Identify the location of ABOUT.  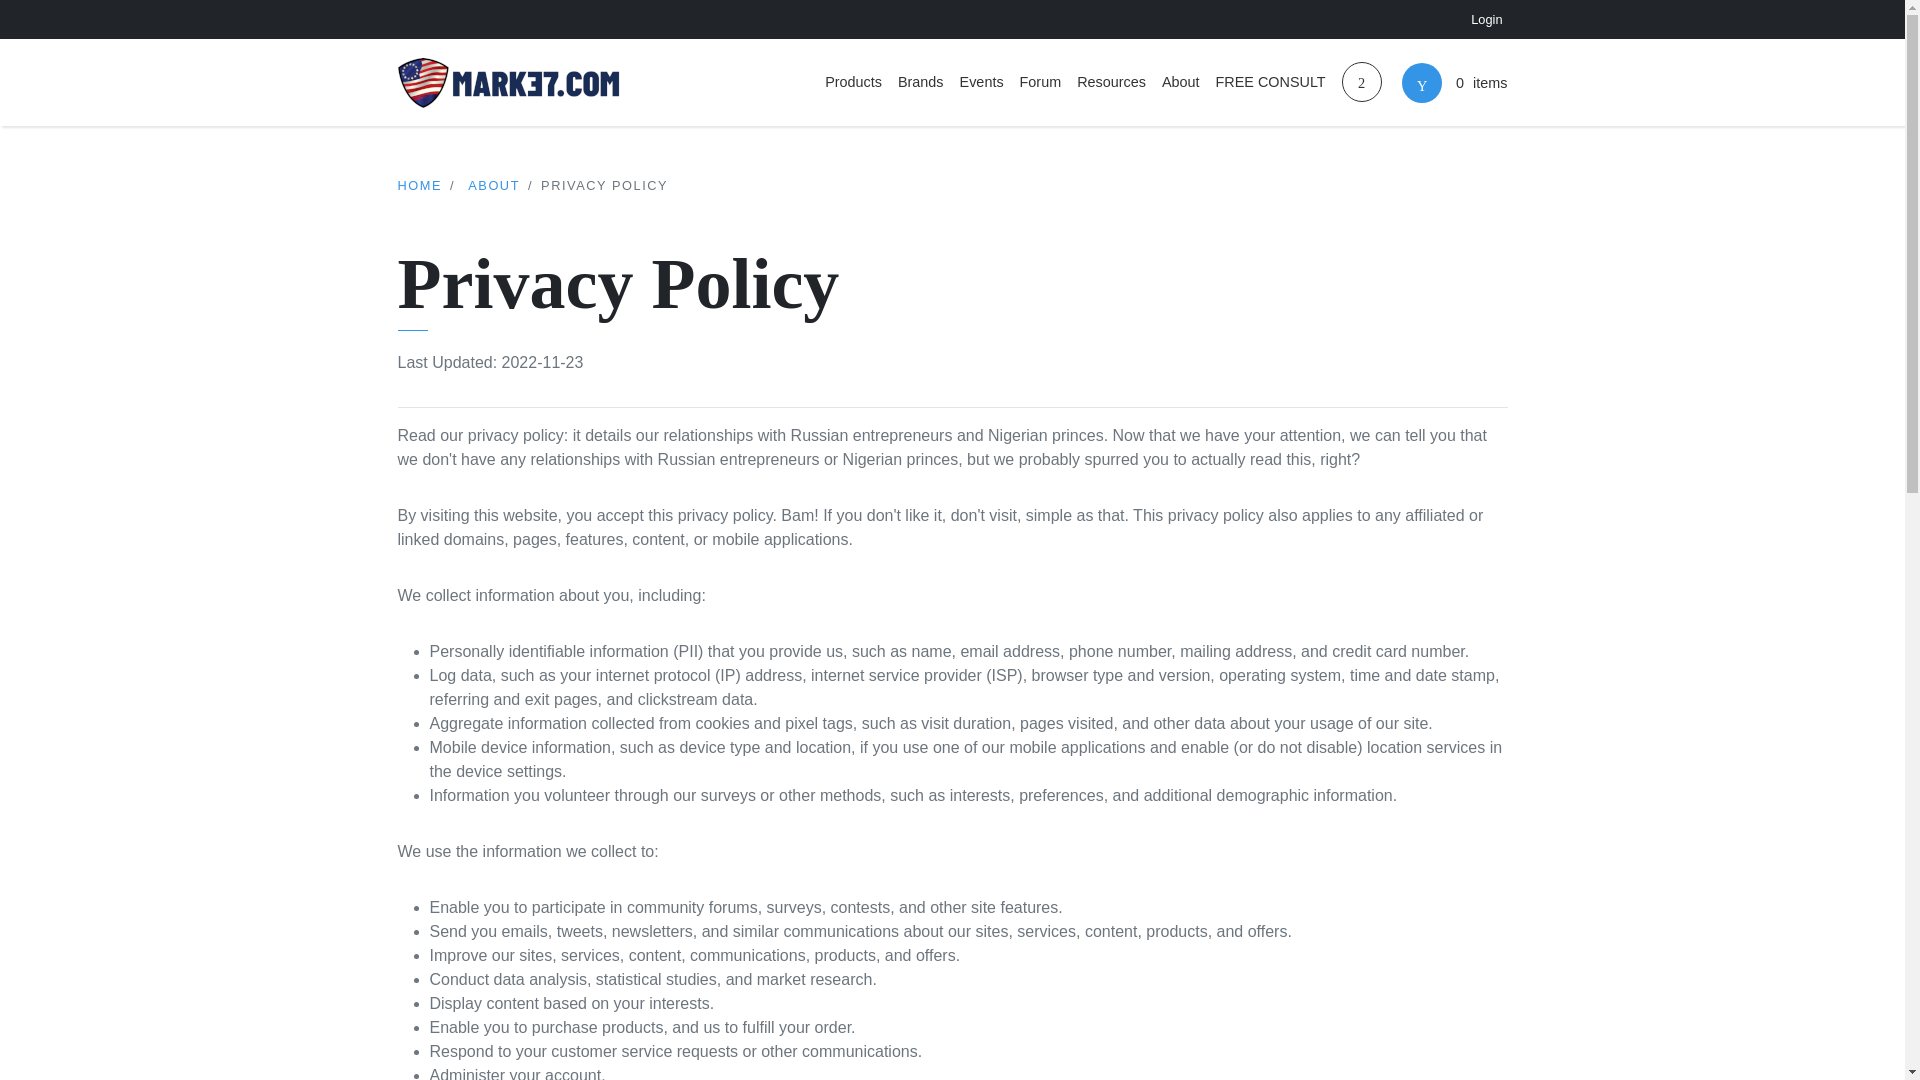
(494, 186).